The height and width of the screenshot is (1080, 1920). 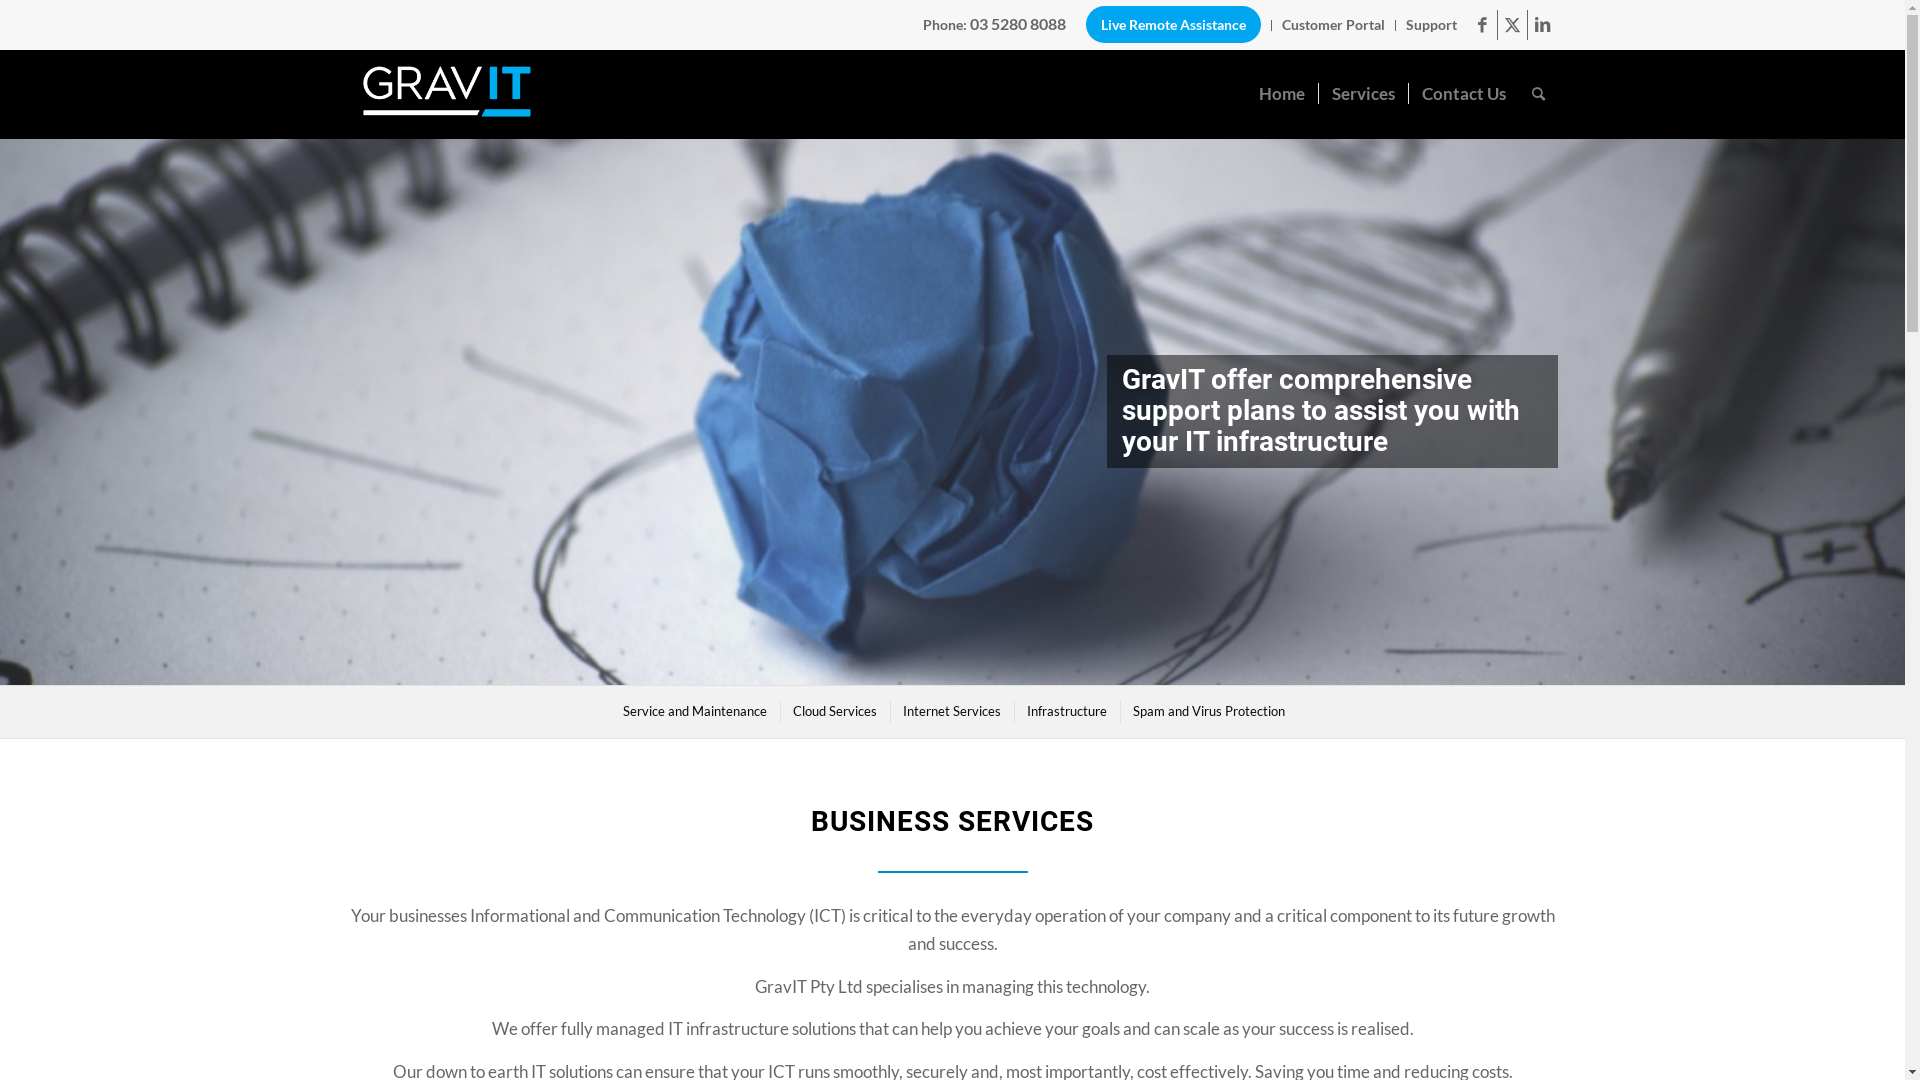 I want to click on Live Remote Assistance, so click(x=1174, y=24).